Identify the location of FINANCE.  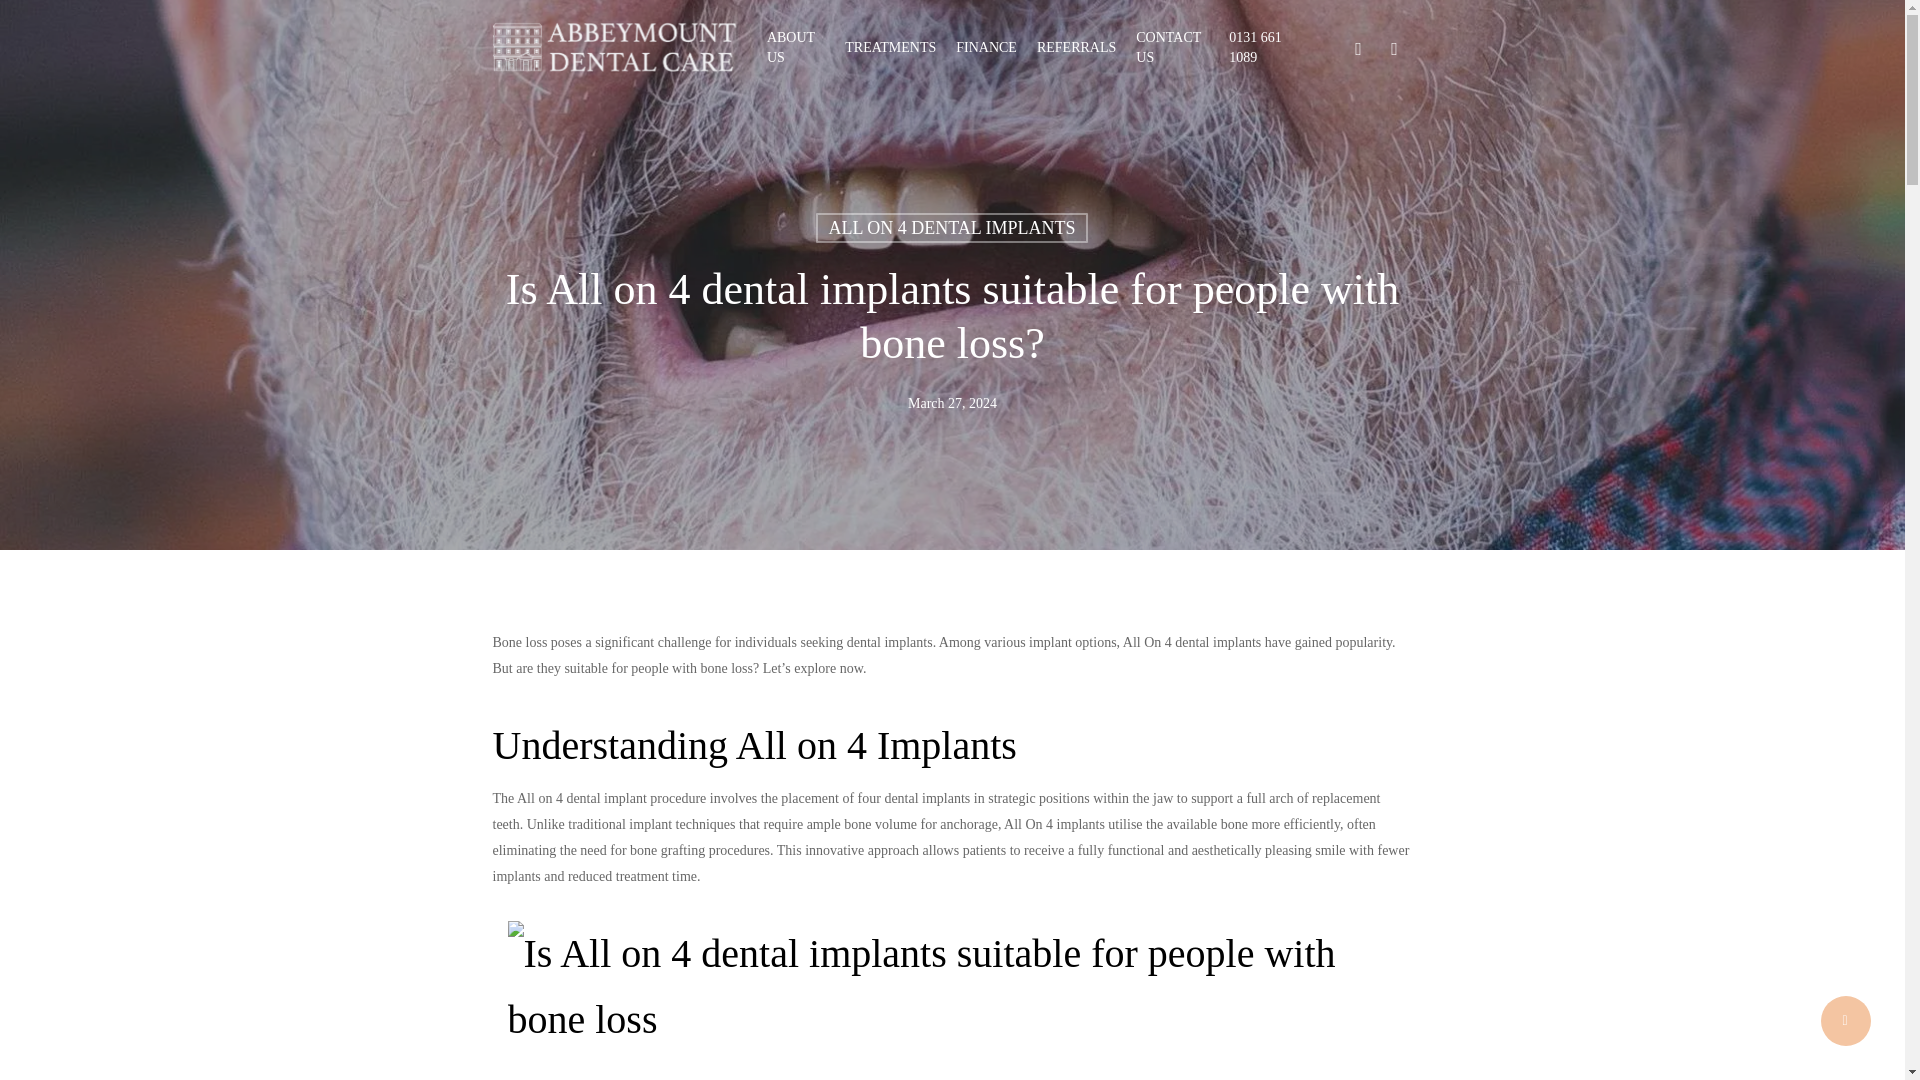
(986, 48).